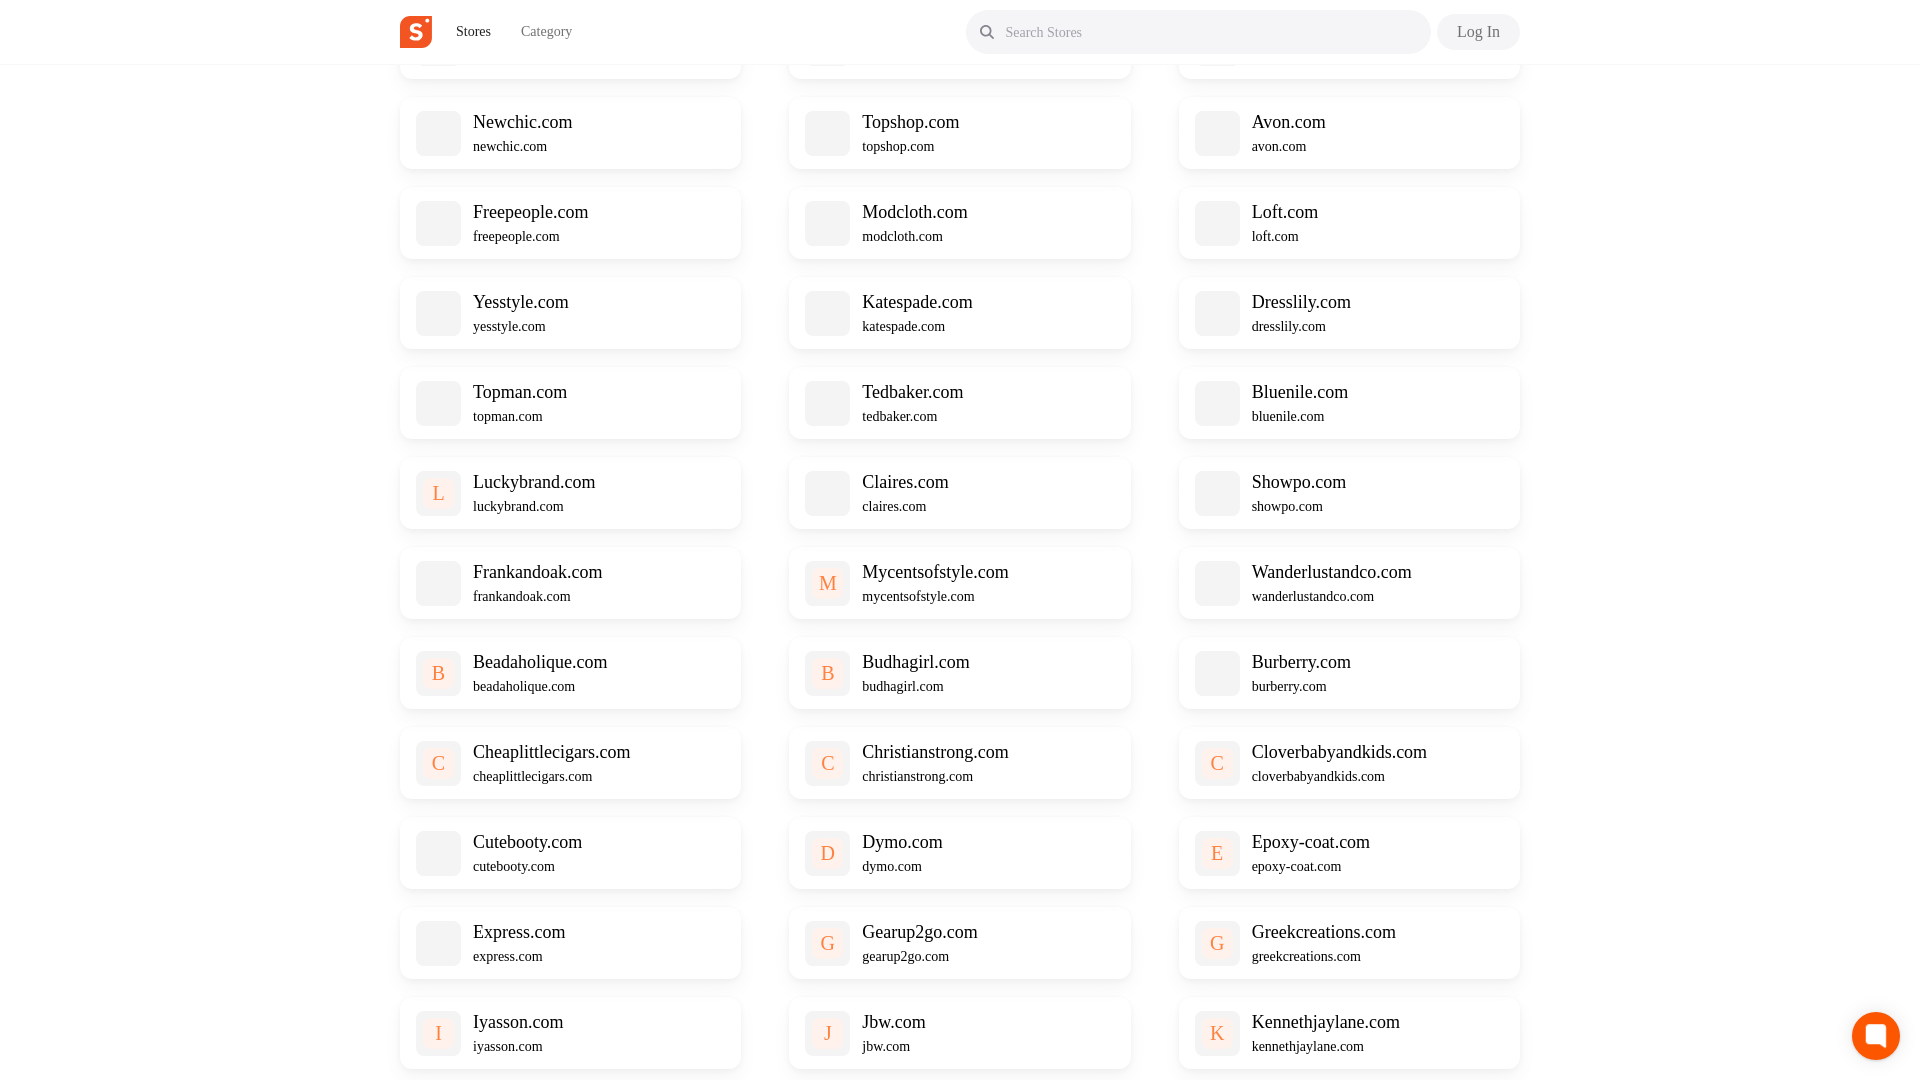 This screenshot has height=1080, width=1920. Describe the element at coordinates (899, 32) in the screenshot. I see `Zaful.com` at that location.